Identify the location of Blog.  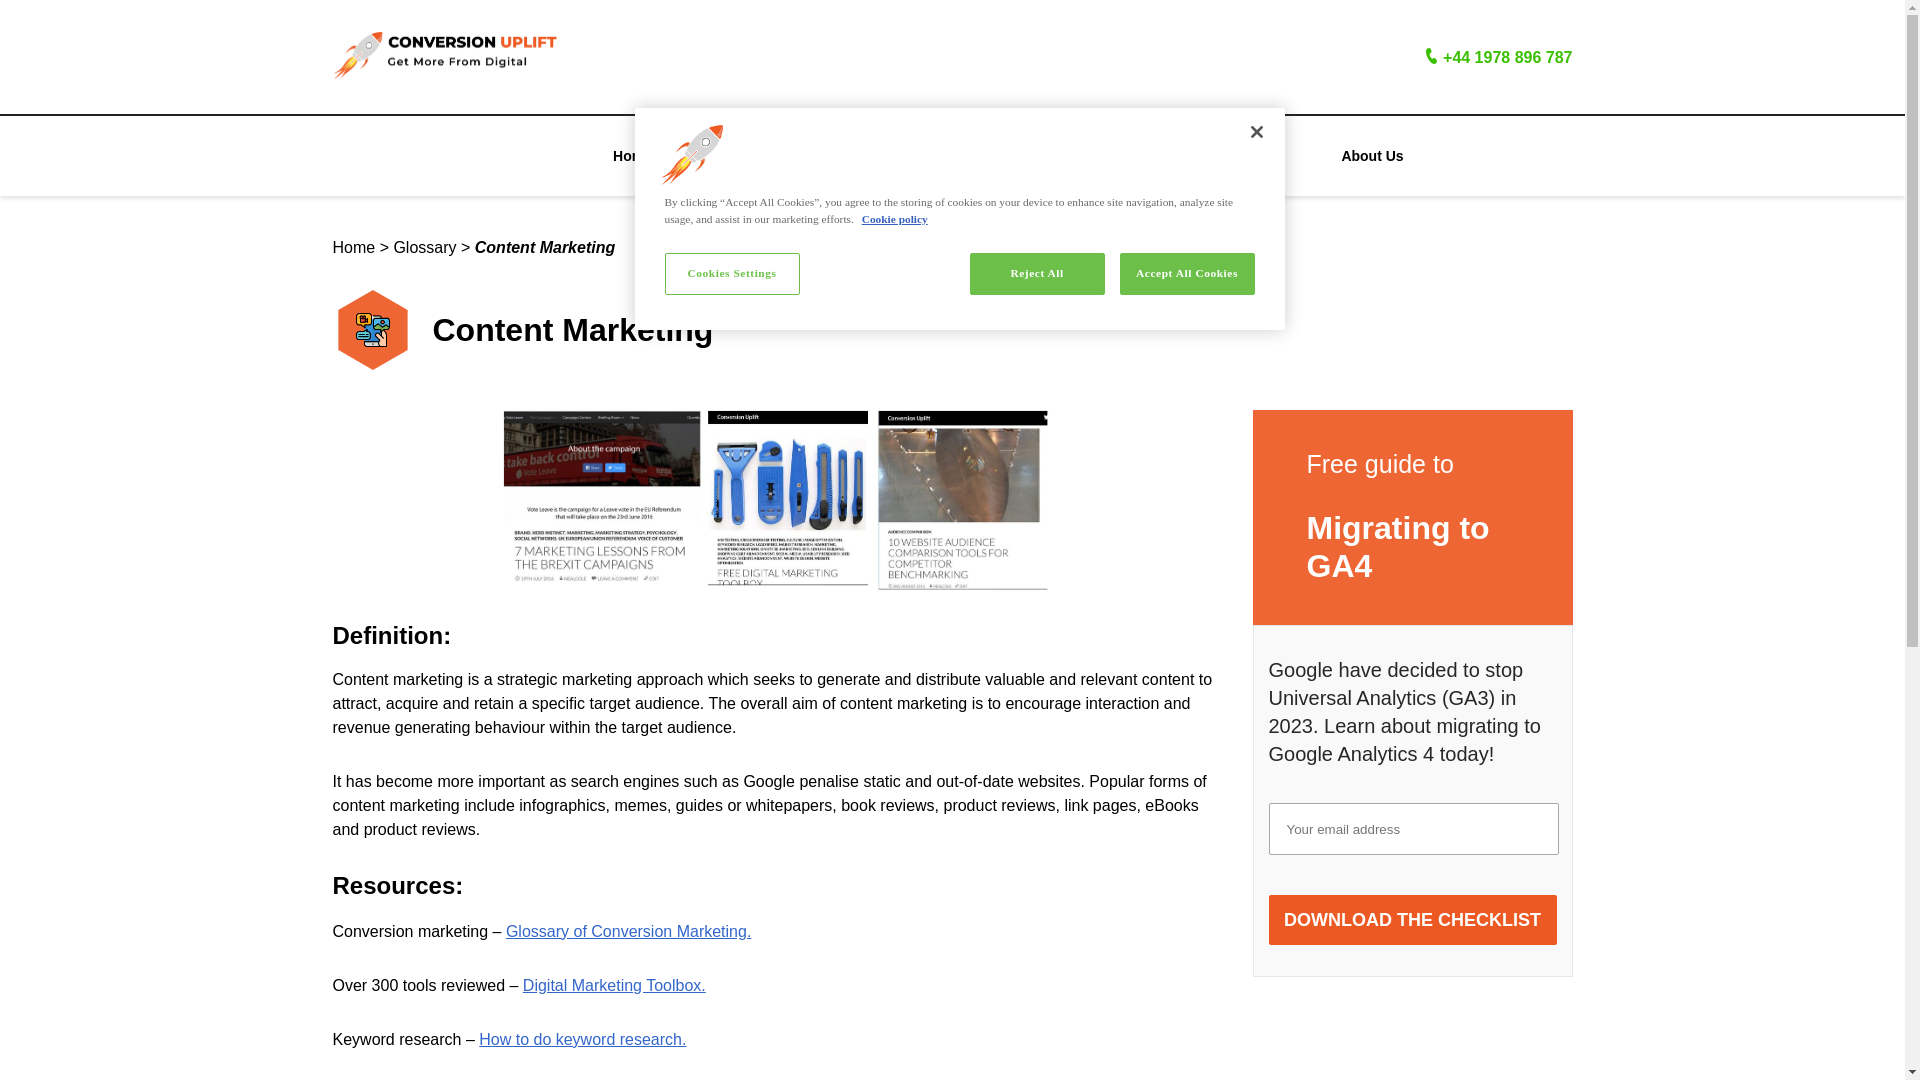
(1002, 156).